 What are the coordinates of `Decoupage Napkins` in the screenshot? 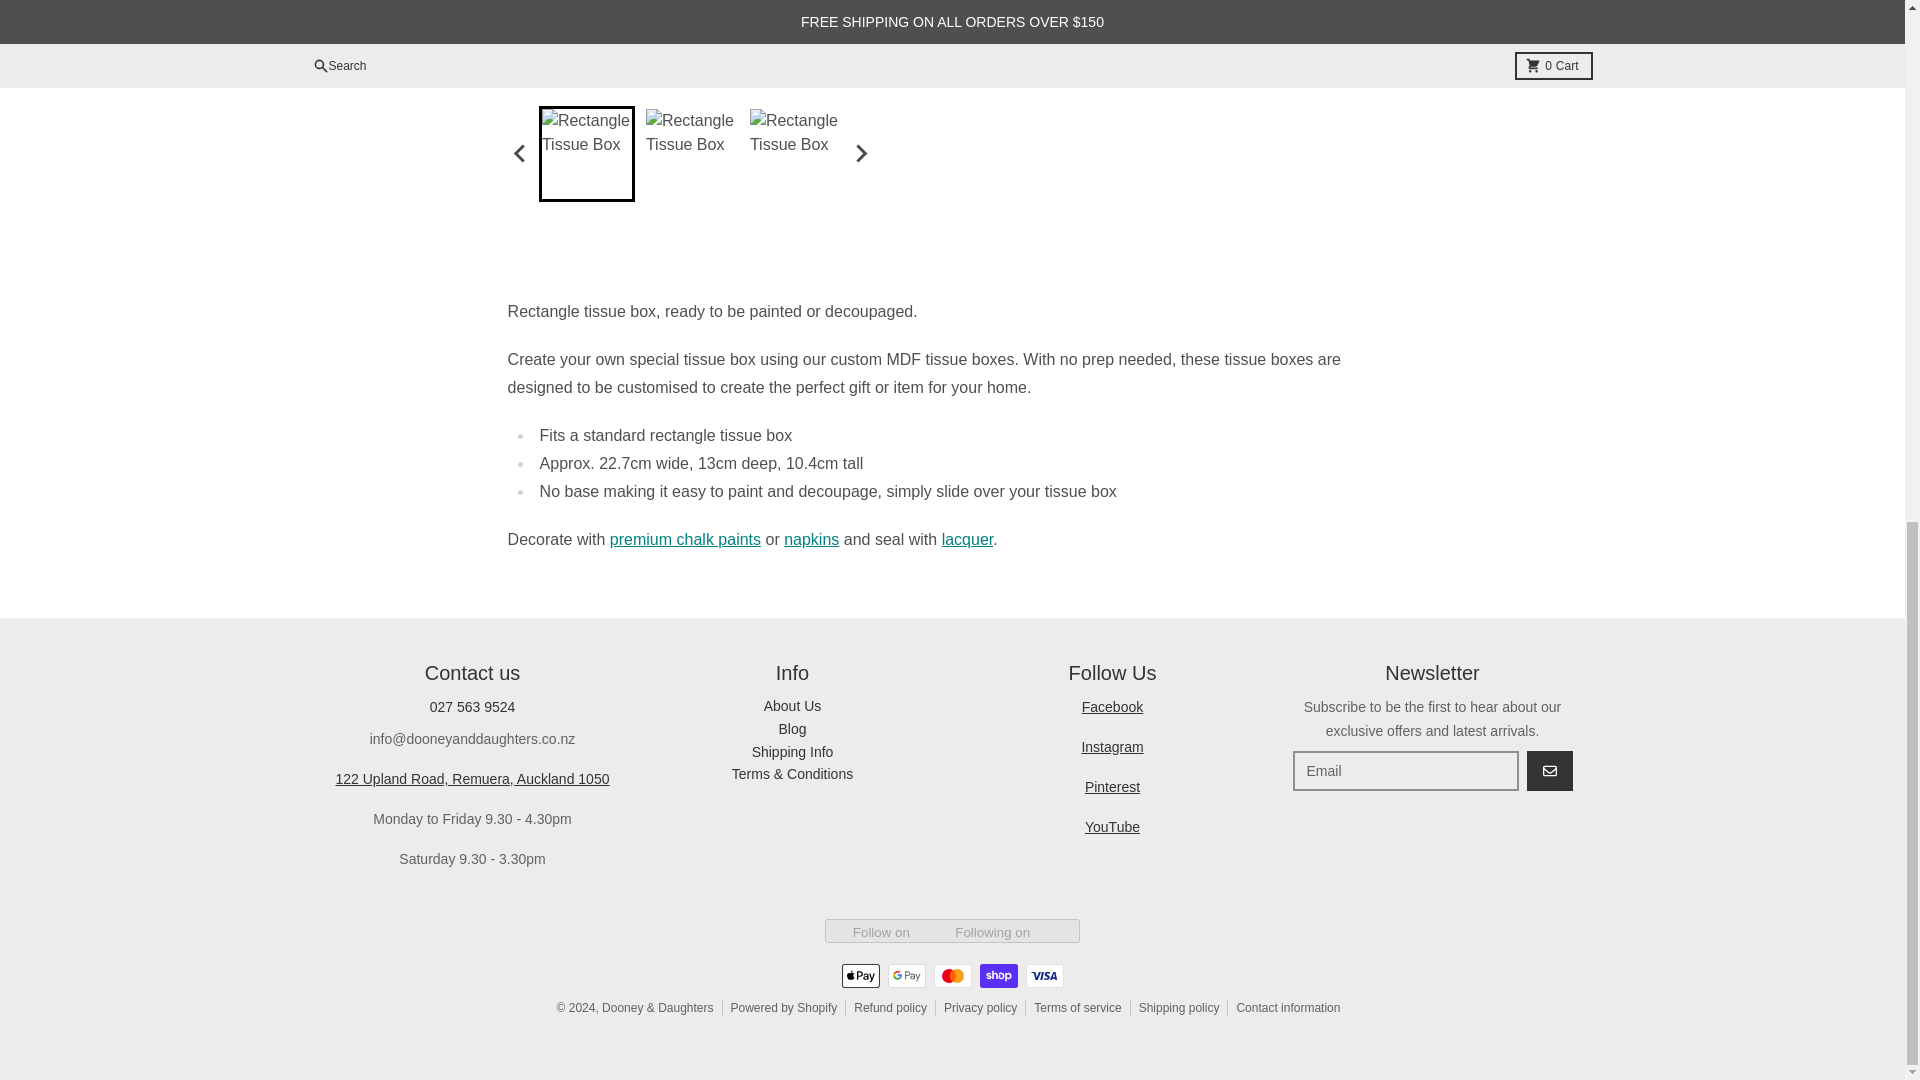 It's located at (811, 539).